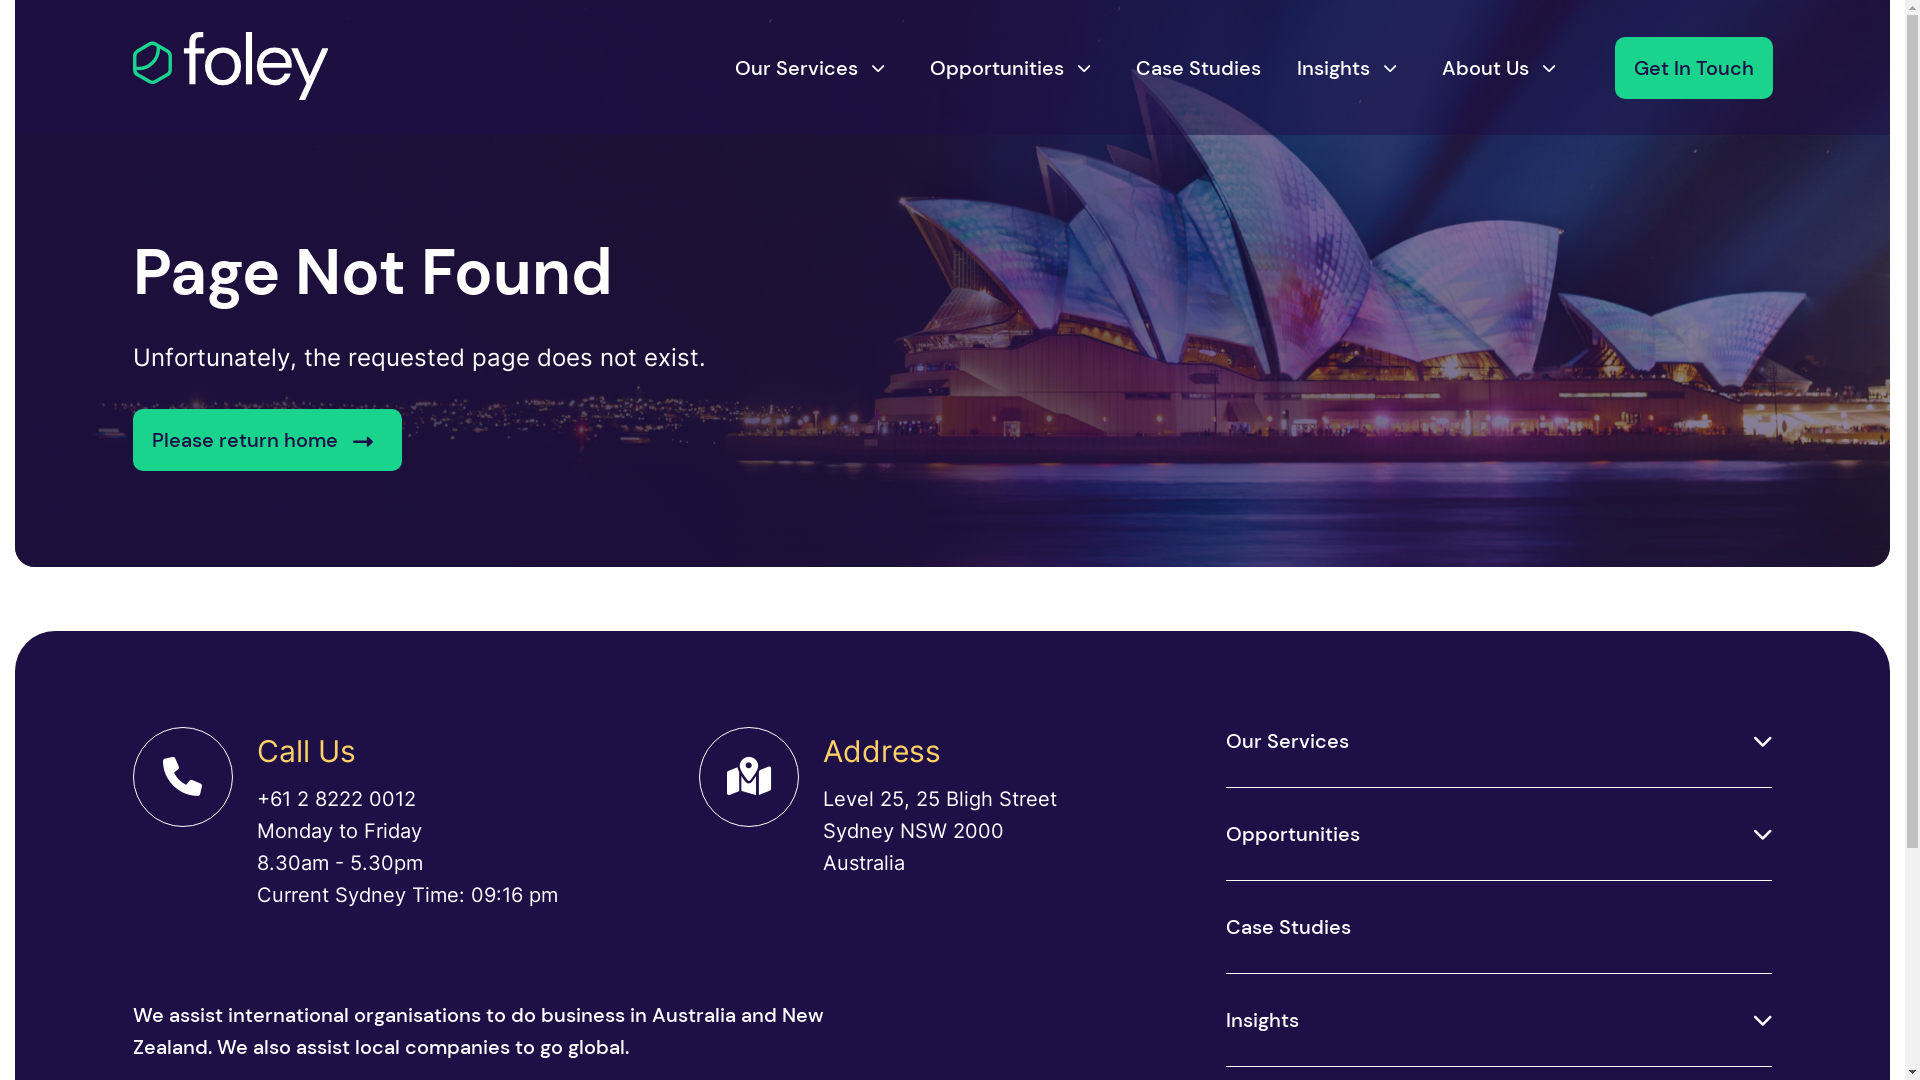  What do you see at coordinates (1262, 1020) in the screenshot?
I see `Insights` at bounding box center [1262, 1020].